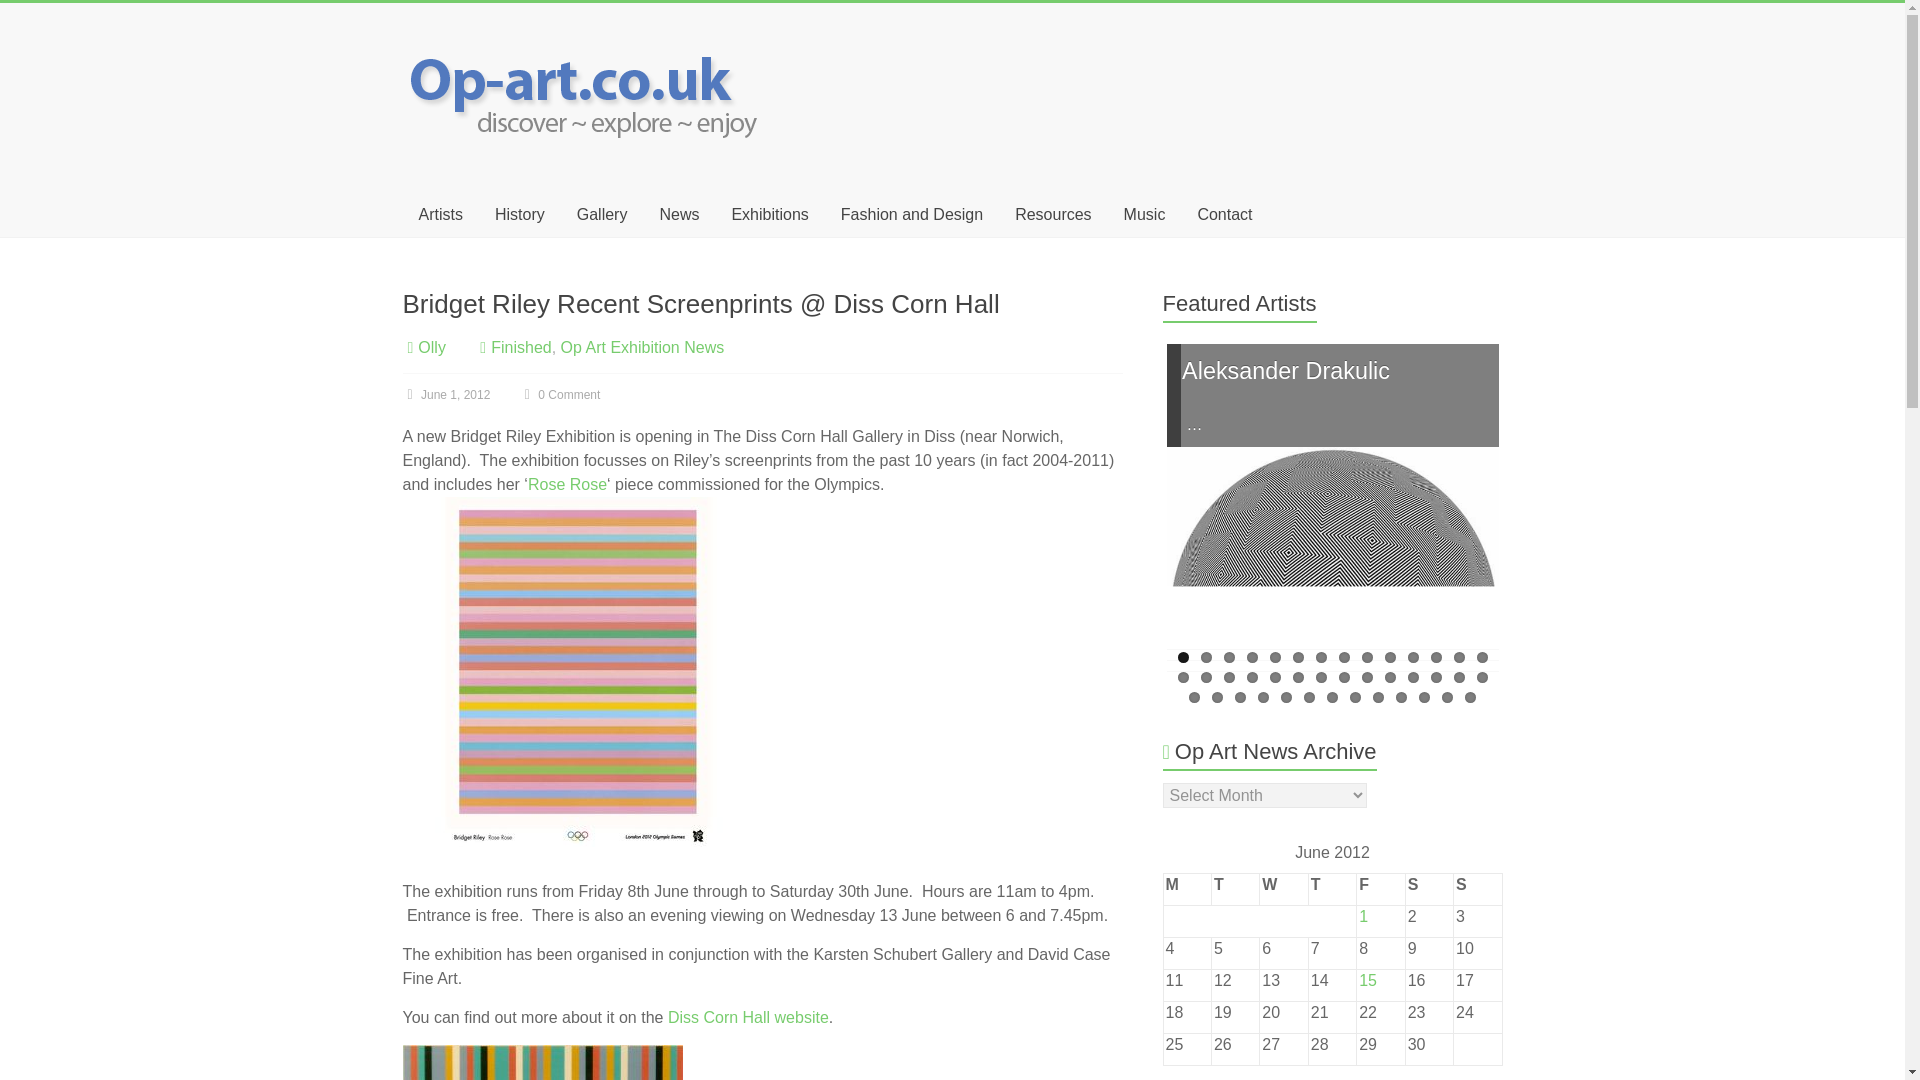 This screenshot has width=1920, height=1080. What do you see at coordinates (748, 1017) in the screenshot?
I see `Diss Corn Exchange Riley Exhibition` at bounding box center [748, 1017].